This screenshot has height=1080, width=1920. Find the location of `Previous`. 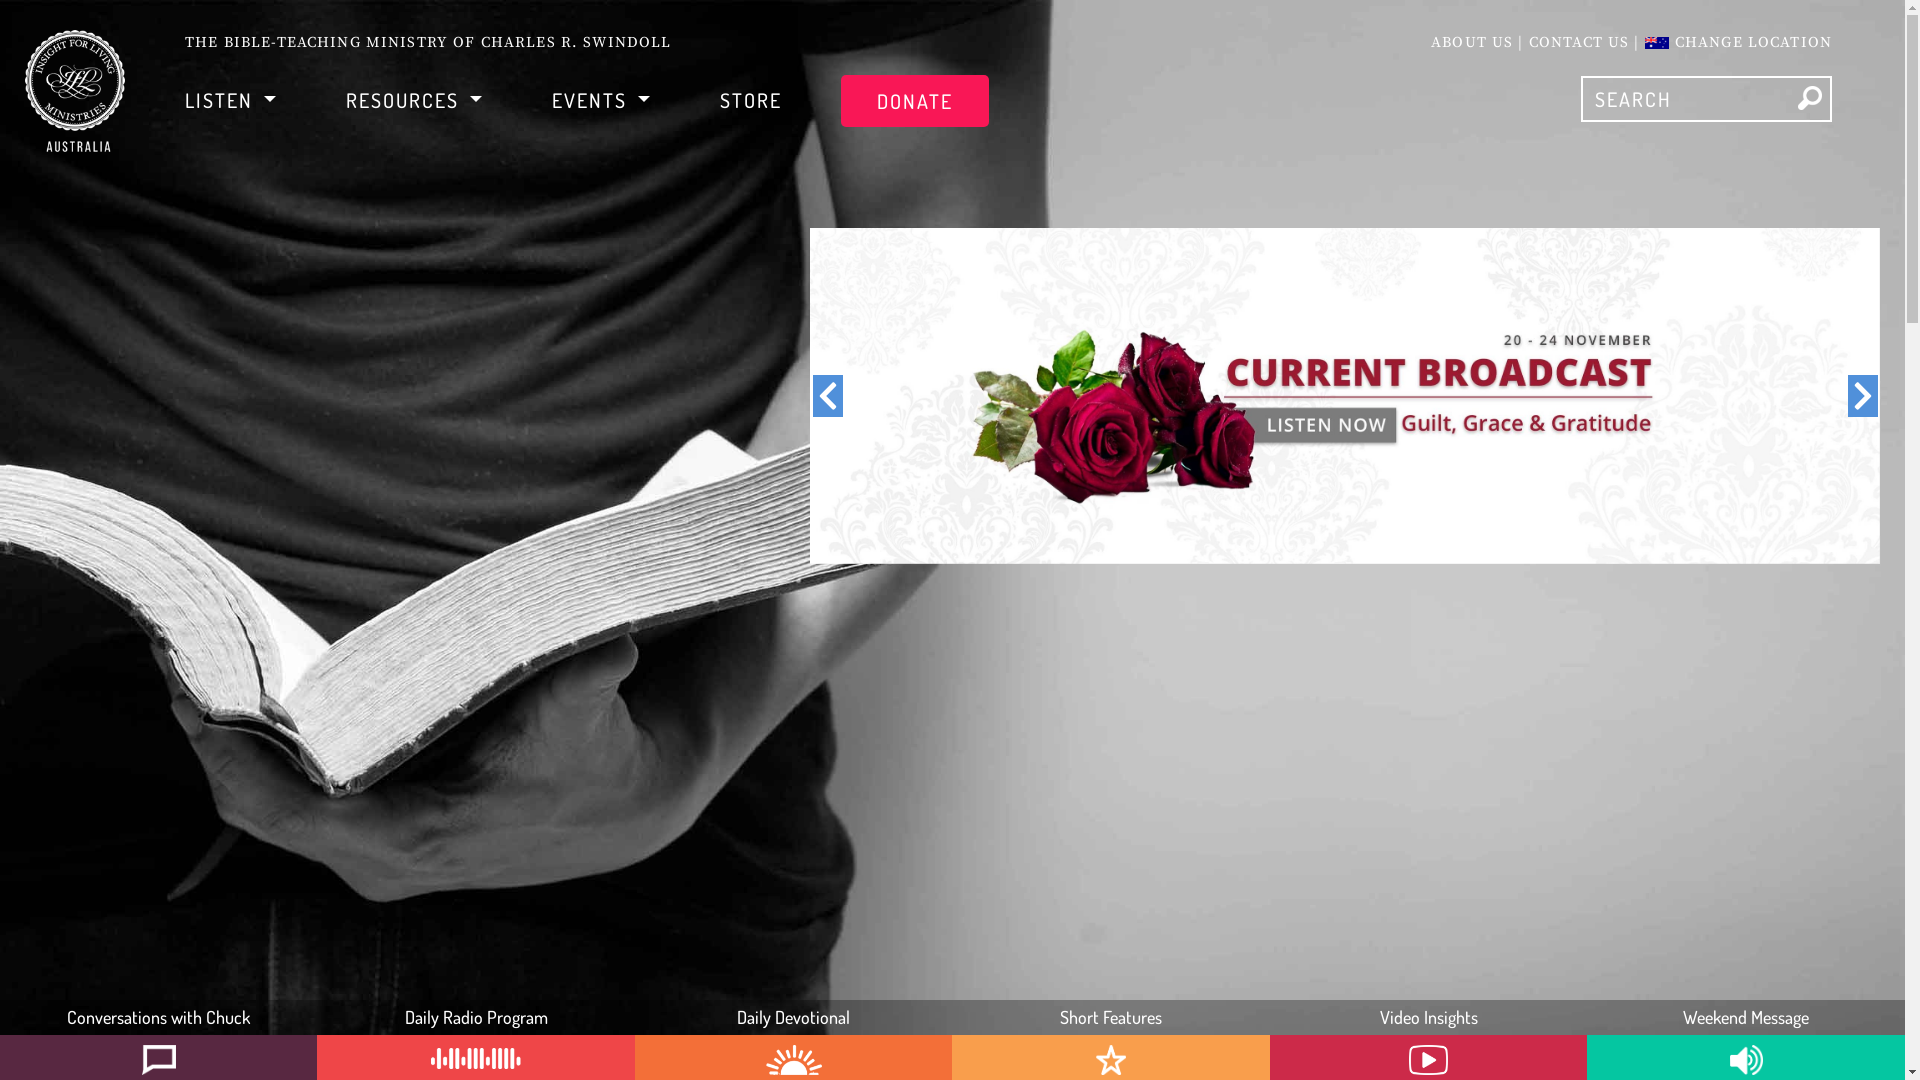

Previous is located at coordinates (828, 396).